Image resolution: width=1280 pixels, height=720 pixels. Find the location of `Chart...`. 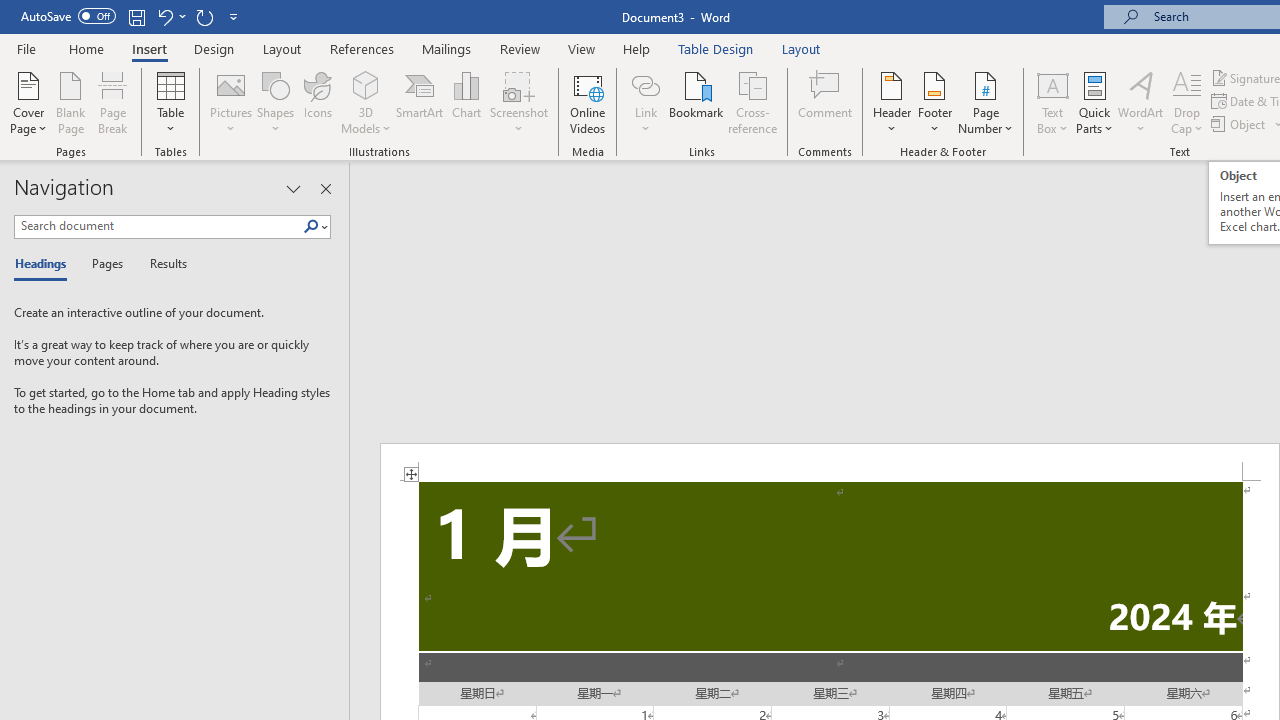

Chart... is located at coordinates (466, 102).